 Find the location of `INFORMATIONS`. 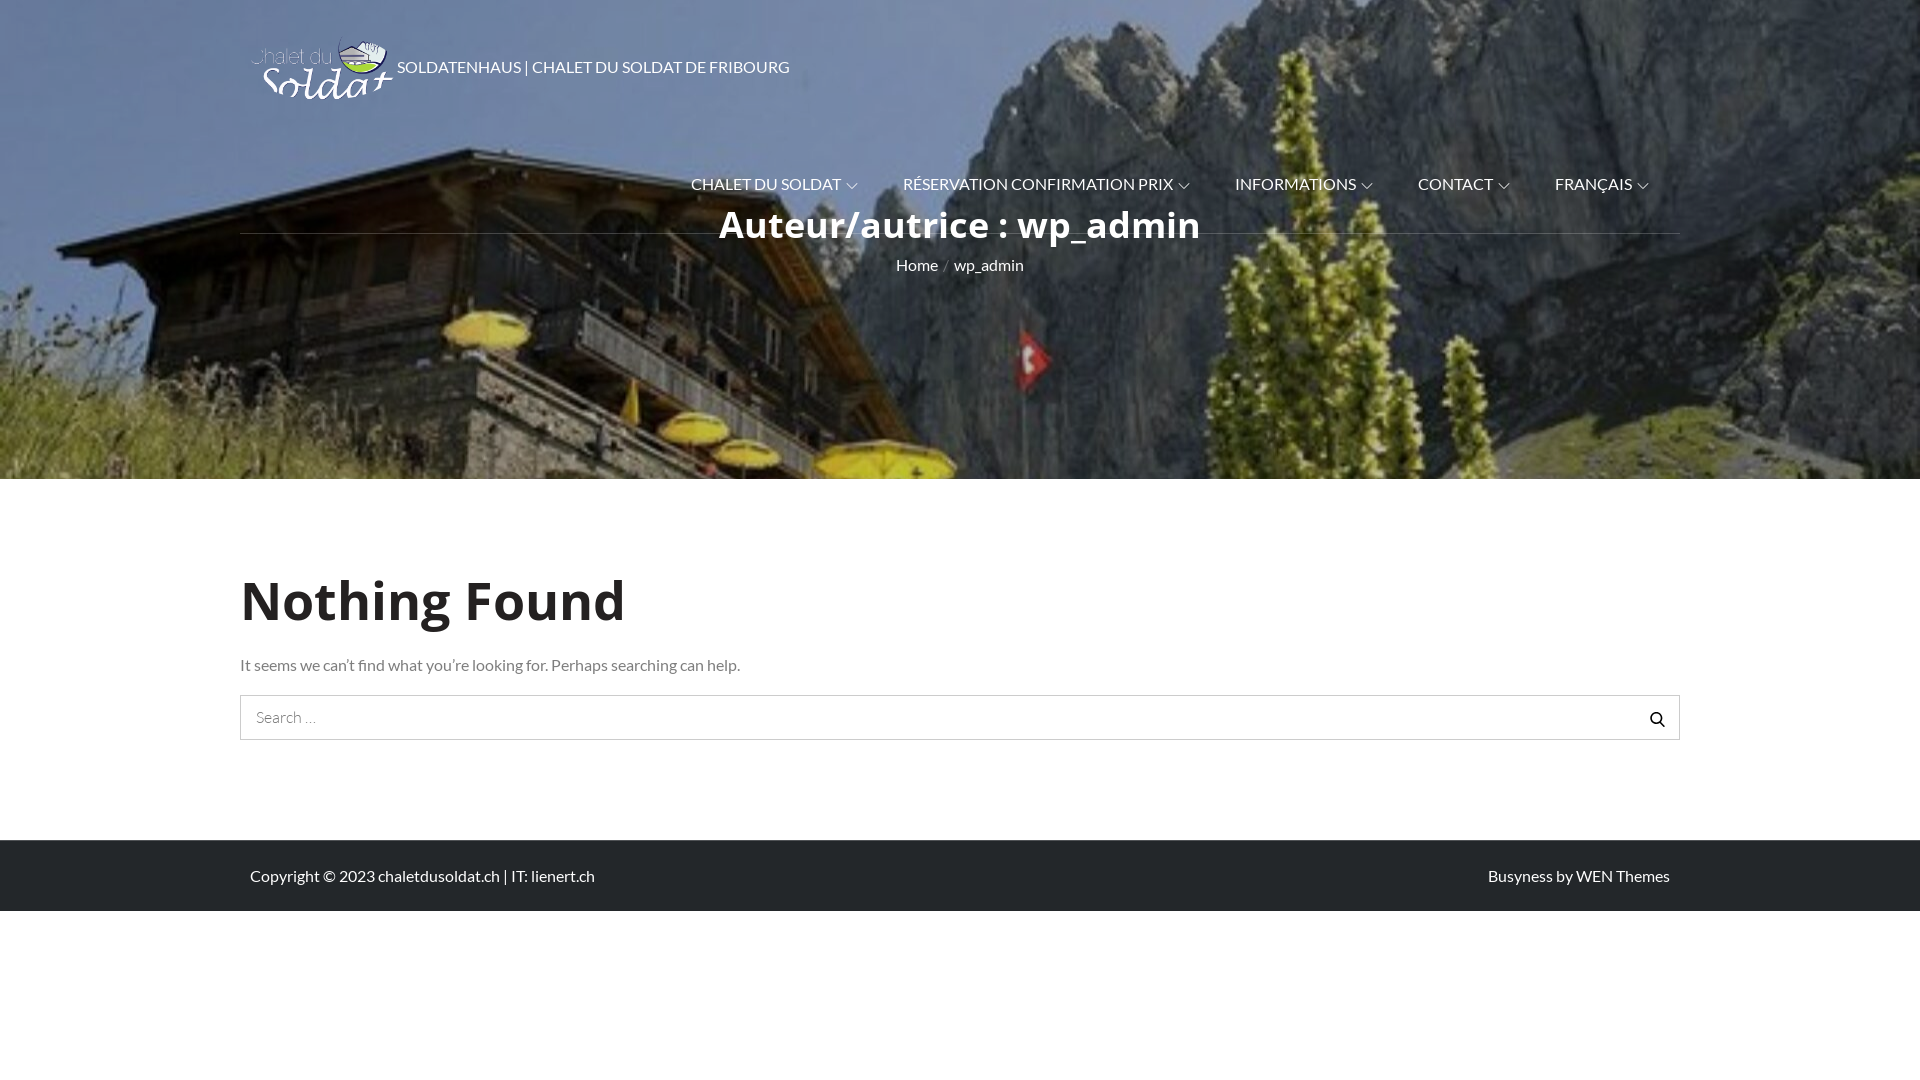

INFORMATIONS is located at coordinates (1304, 184).